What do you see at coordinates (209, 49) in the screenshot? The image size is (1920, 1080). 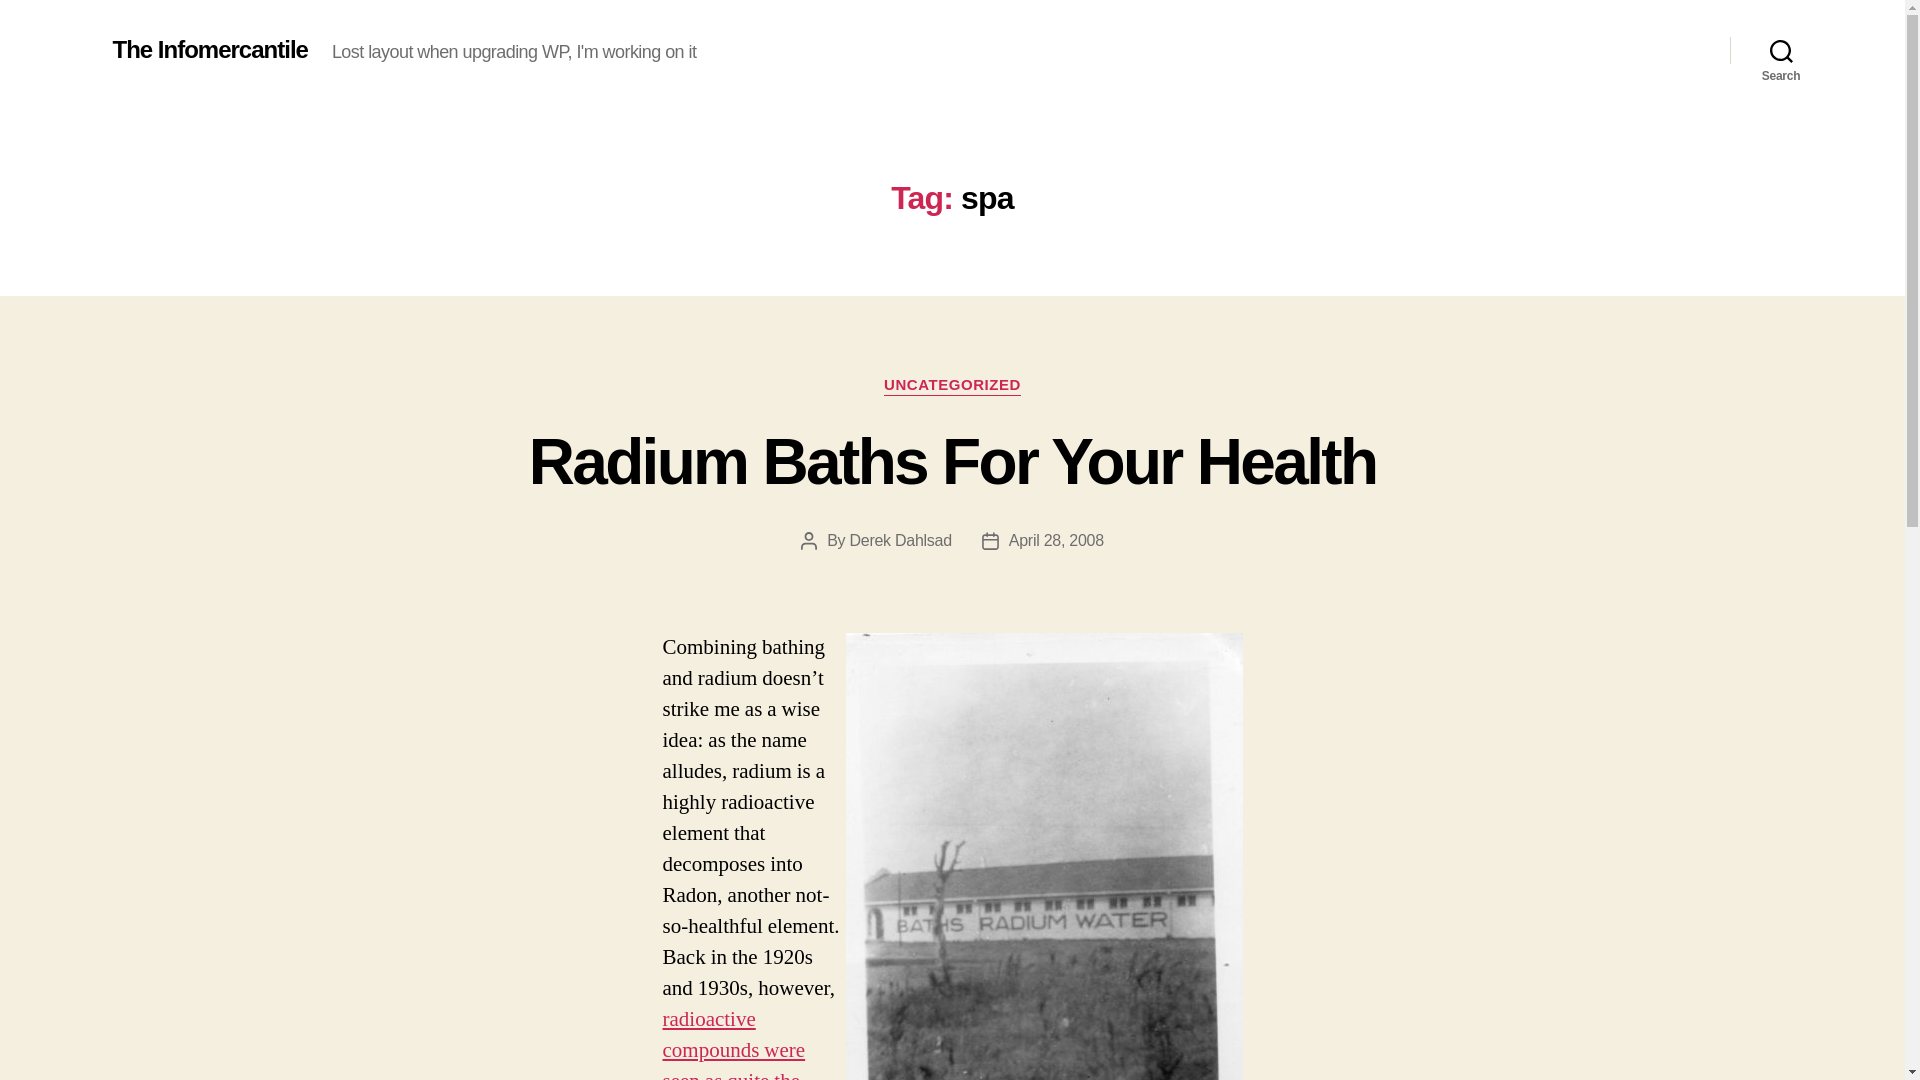 I see `The Infomercantile` at bounding box center [209, 49].